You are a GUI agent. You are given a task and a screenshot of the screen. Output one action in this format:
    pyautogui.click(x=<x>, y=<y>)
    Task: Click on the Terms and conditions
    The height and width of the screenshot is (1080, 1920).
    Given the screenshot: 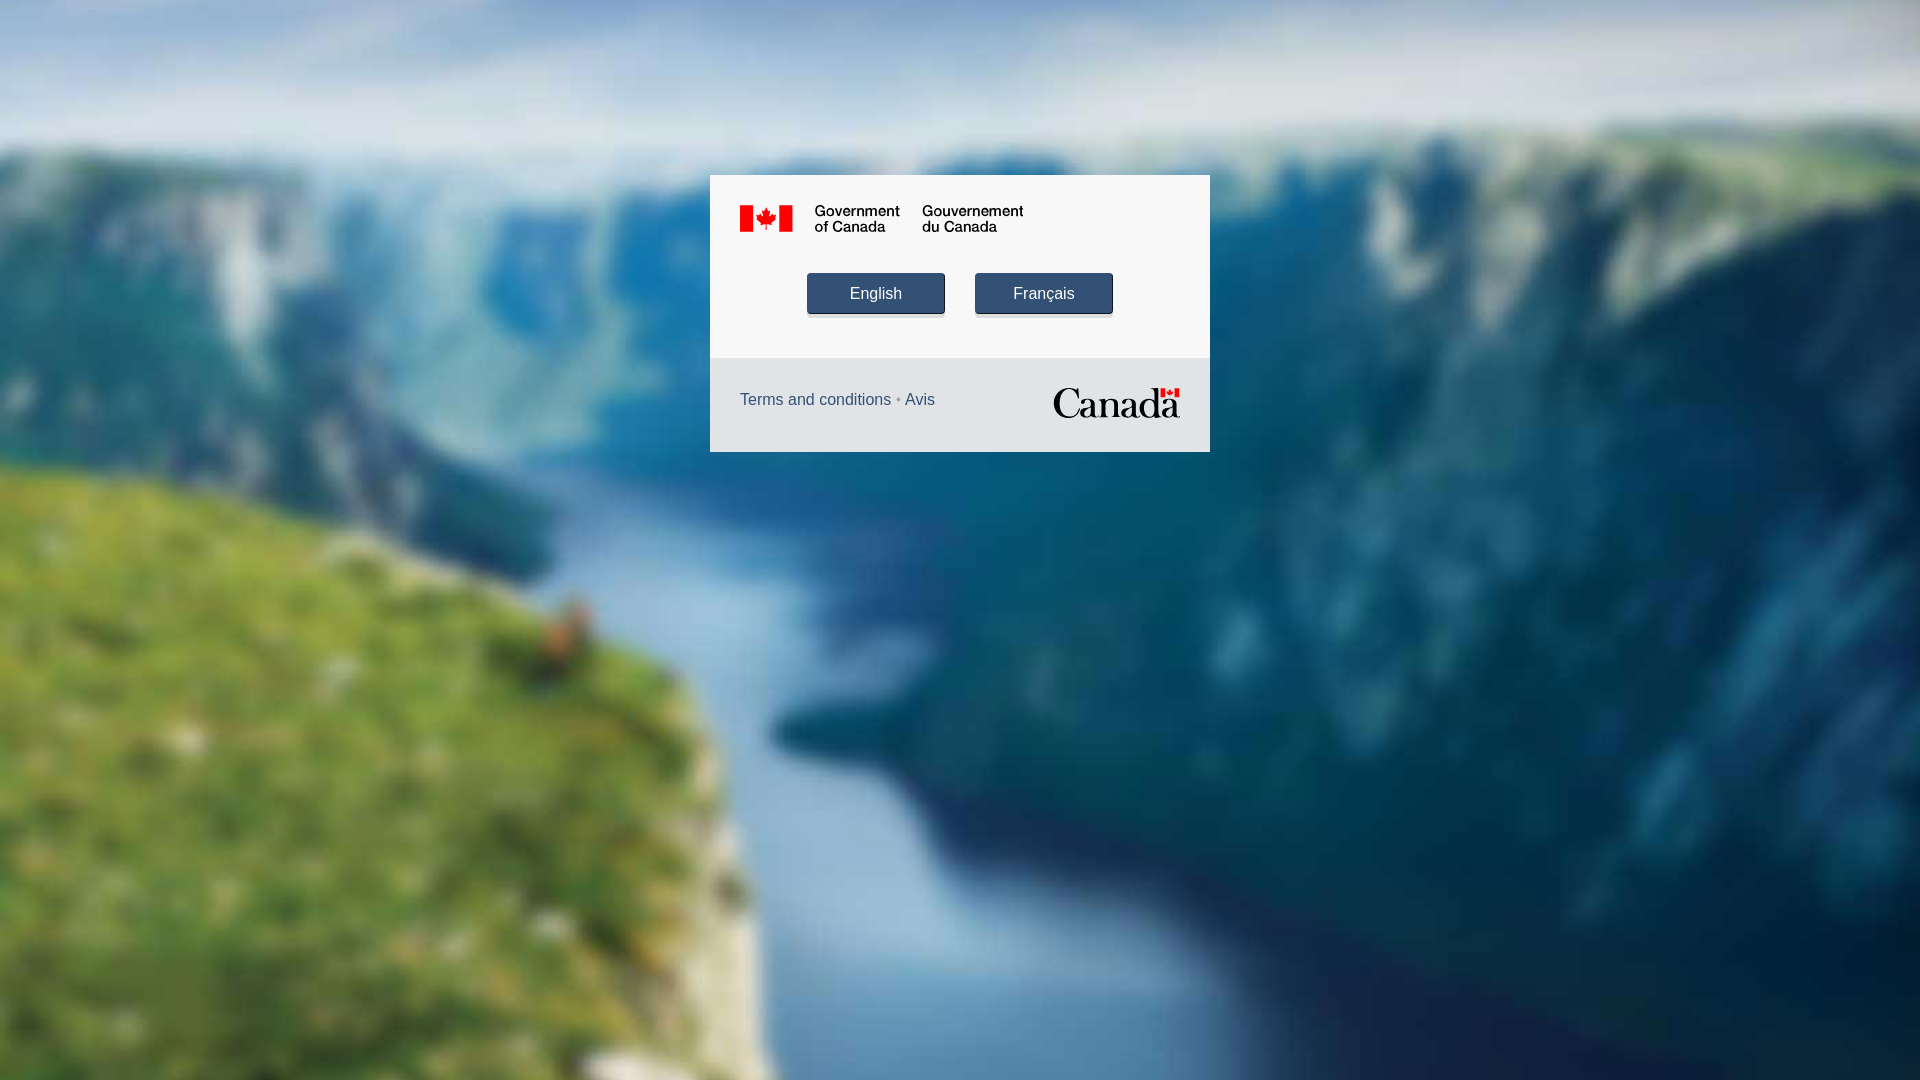 What is the action you would take?
    pyautogui.click(x=816, y=400)
    